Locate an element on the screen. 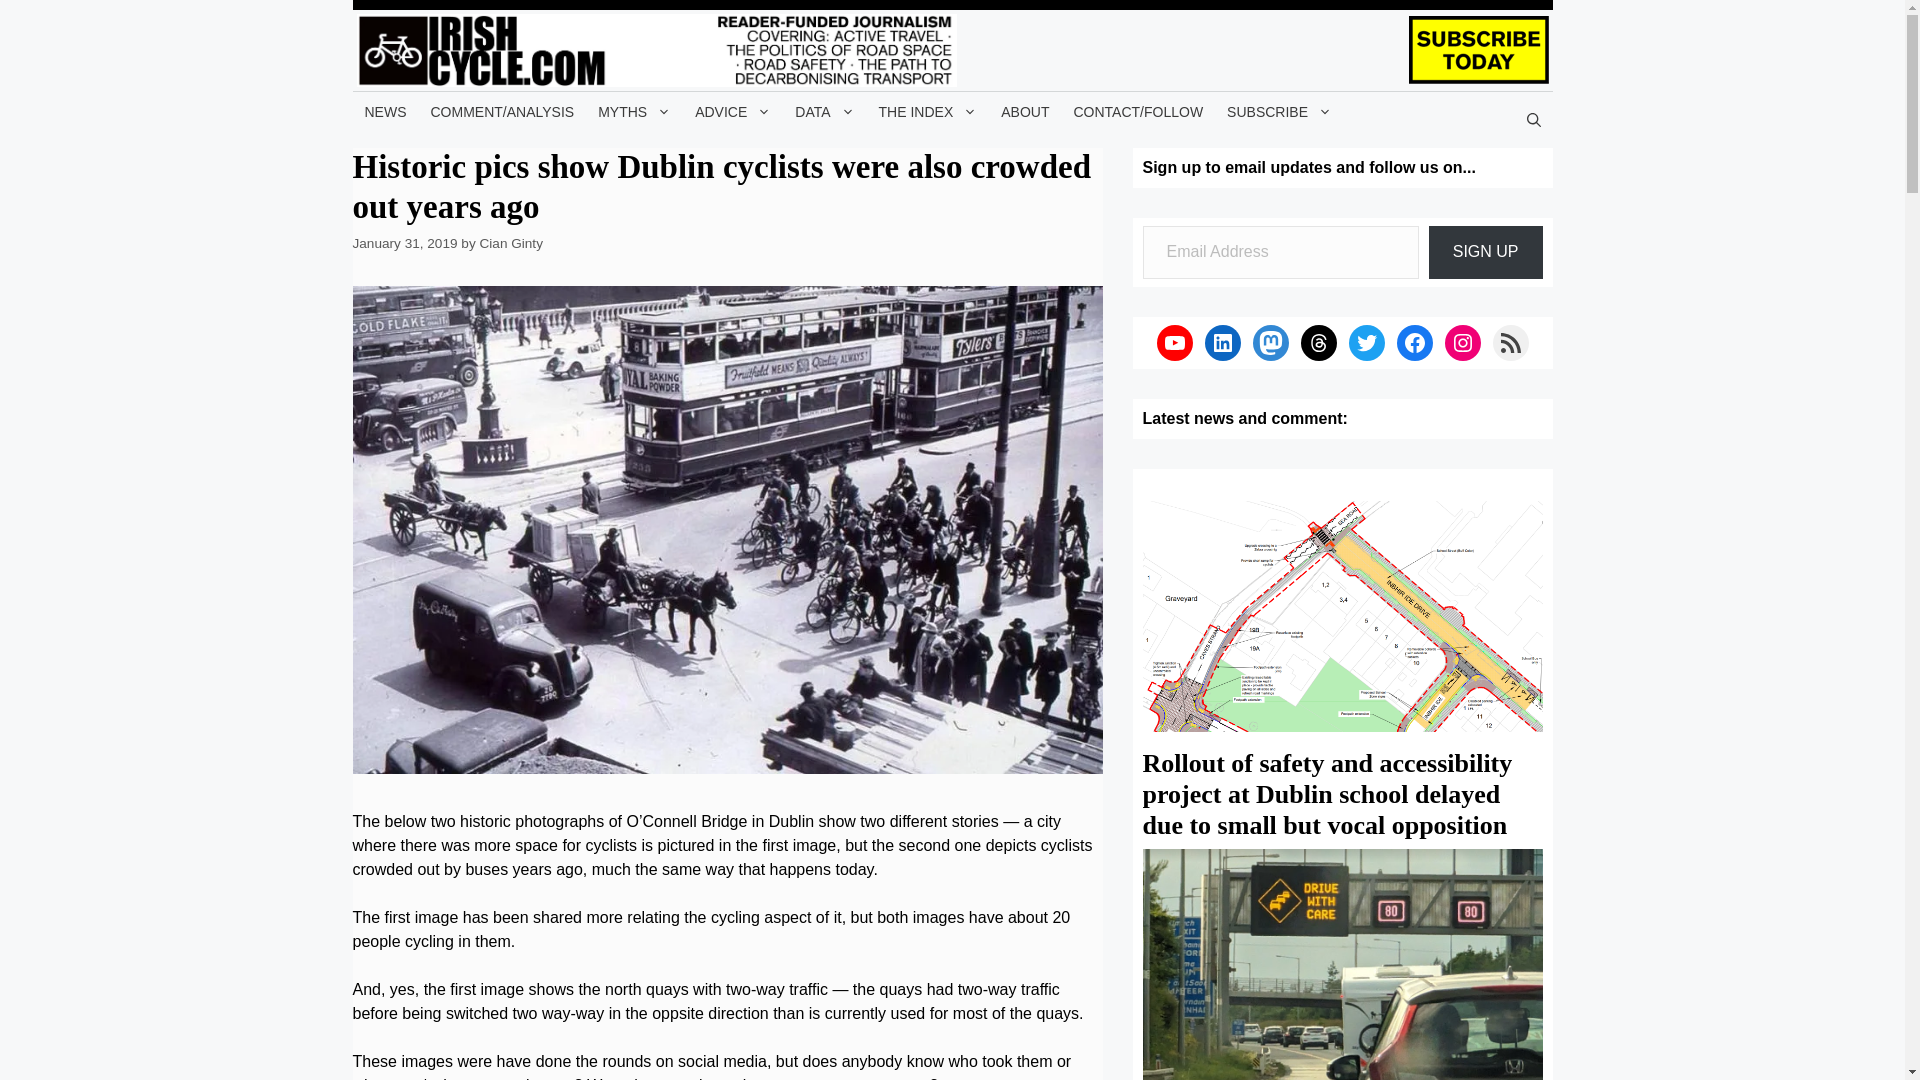 This screenshot has width=1920, height=1080. SUBSCRIBE is located at coordinates (1280, 111).